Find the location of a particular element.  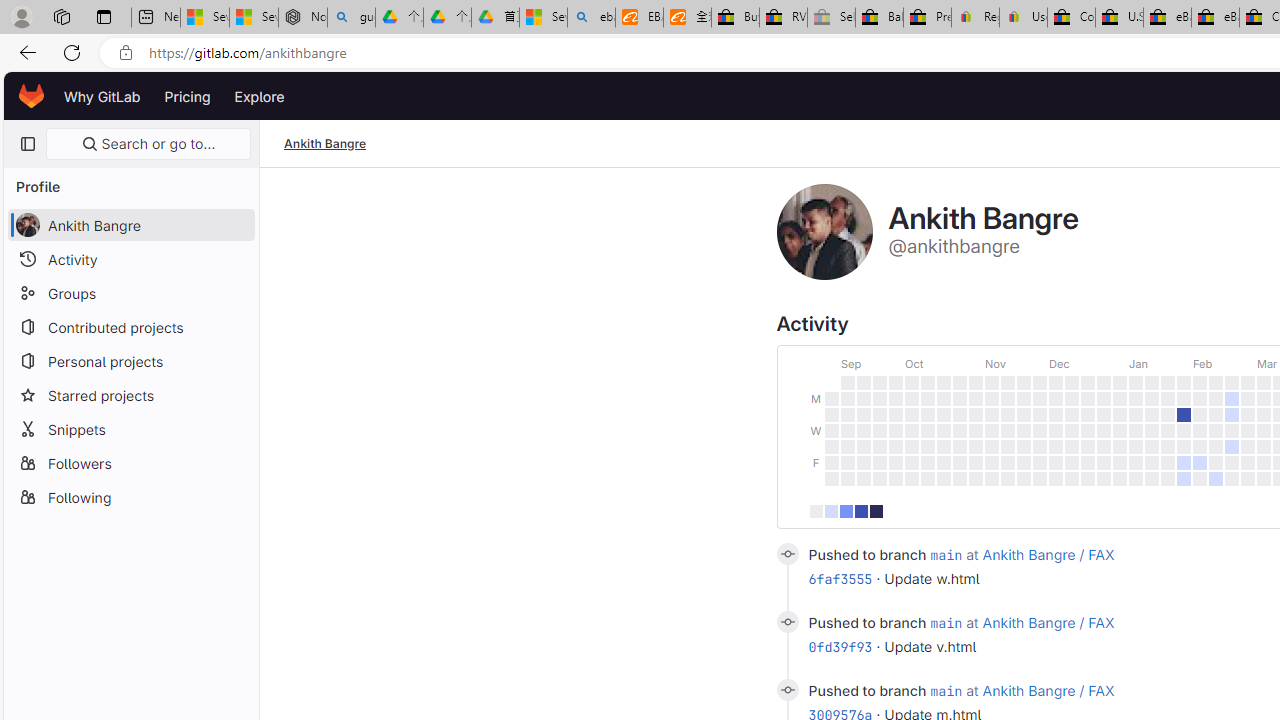

RV, Trailer & Camper Steps & Ladders for sale | eBay is located at coordinates (784, 18).